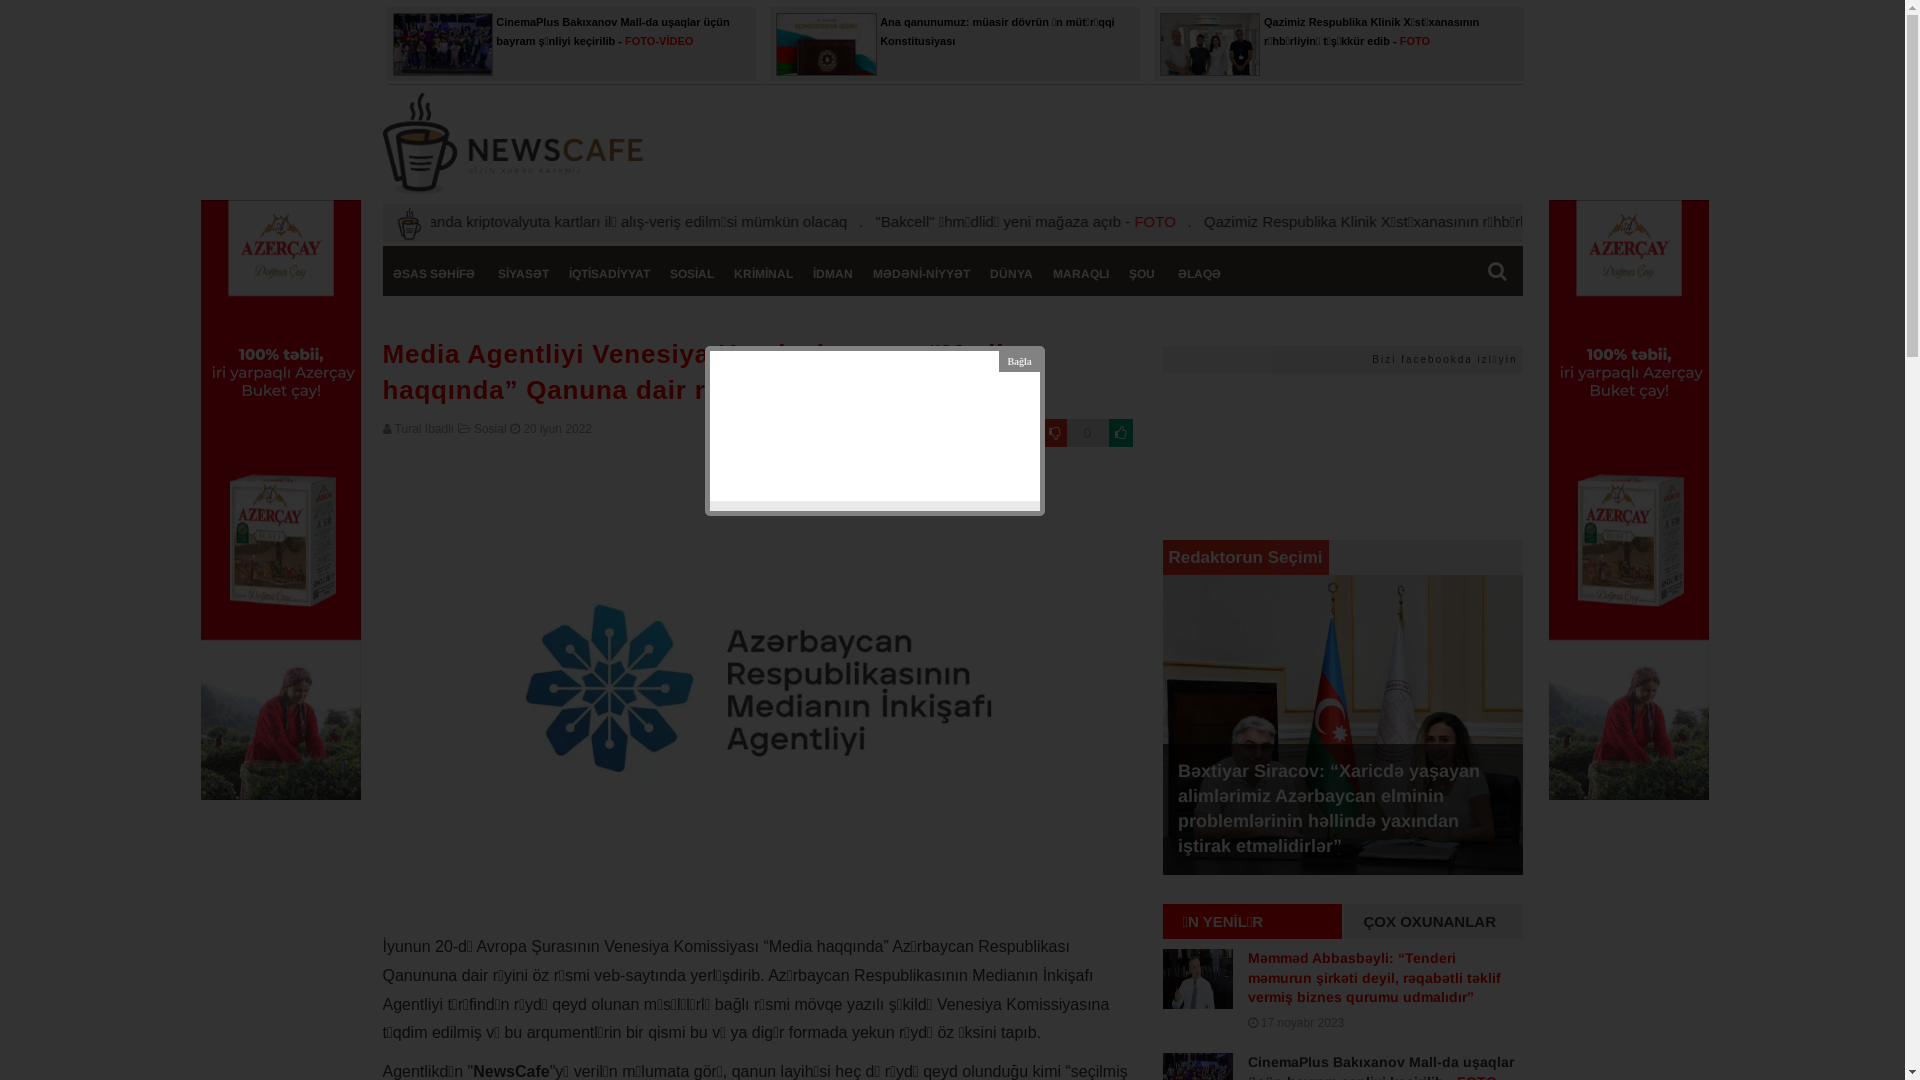 This screenshot has height=1080, width=1920. I want to click on fb:page Facebook Social Plugin, so click(1336, 438).